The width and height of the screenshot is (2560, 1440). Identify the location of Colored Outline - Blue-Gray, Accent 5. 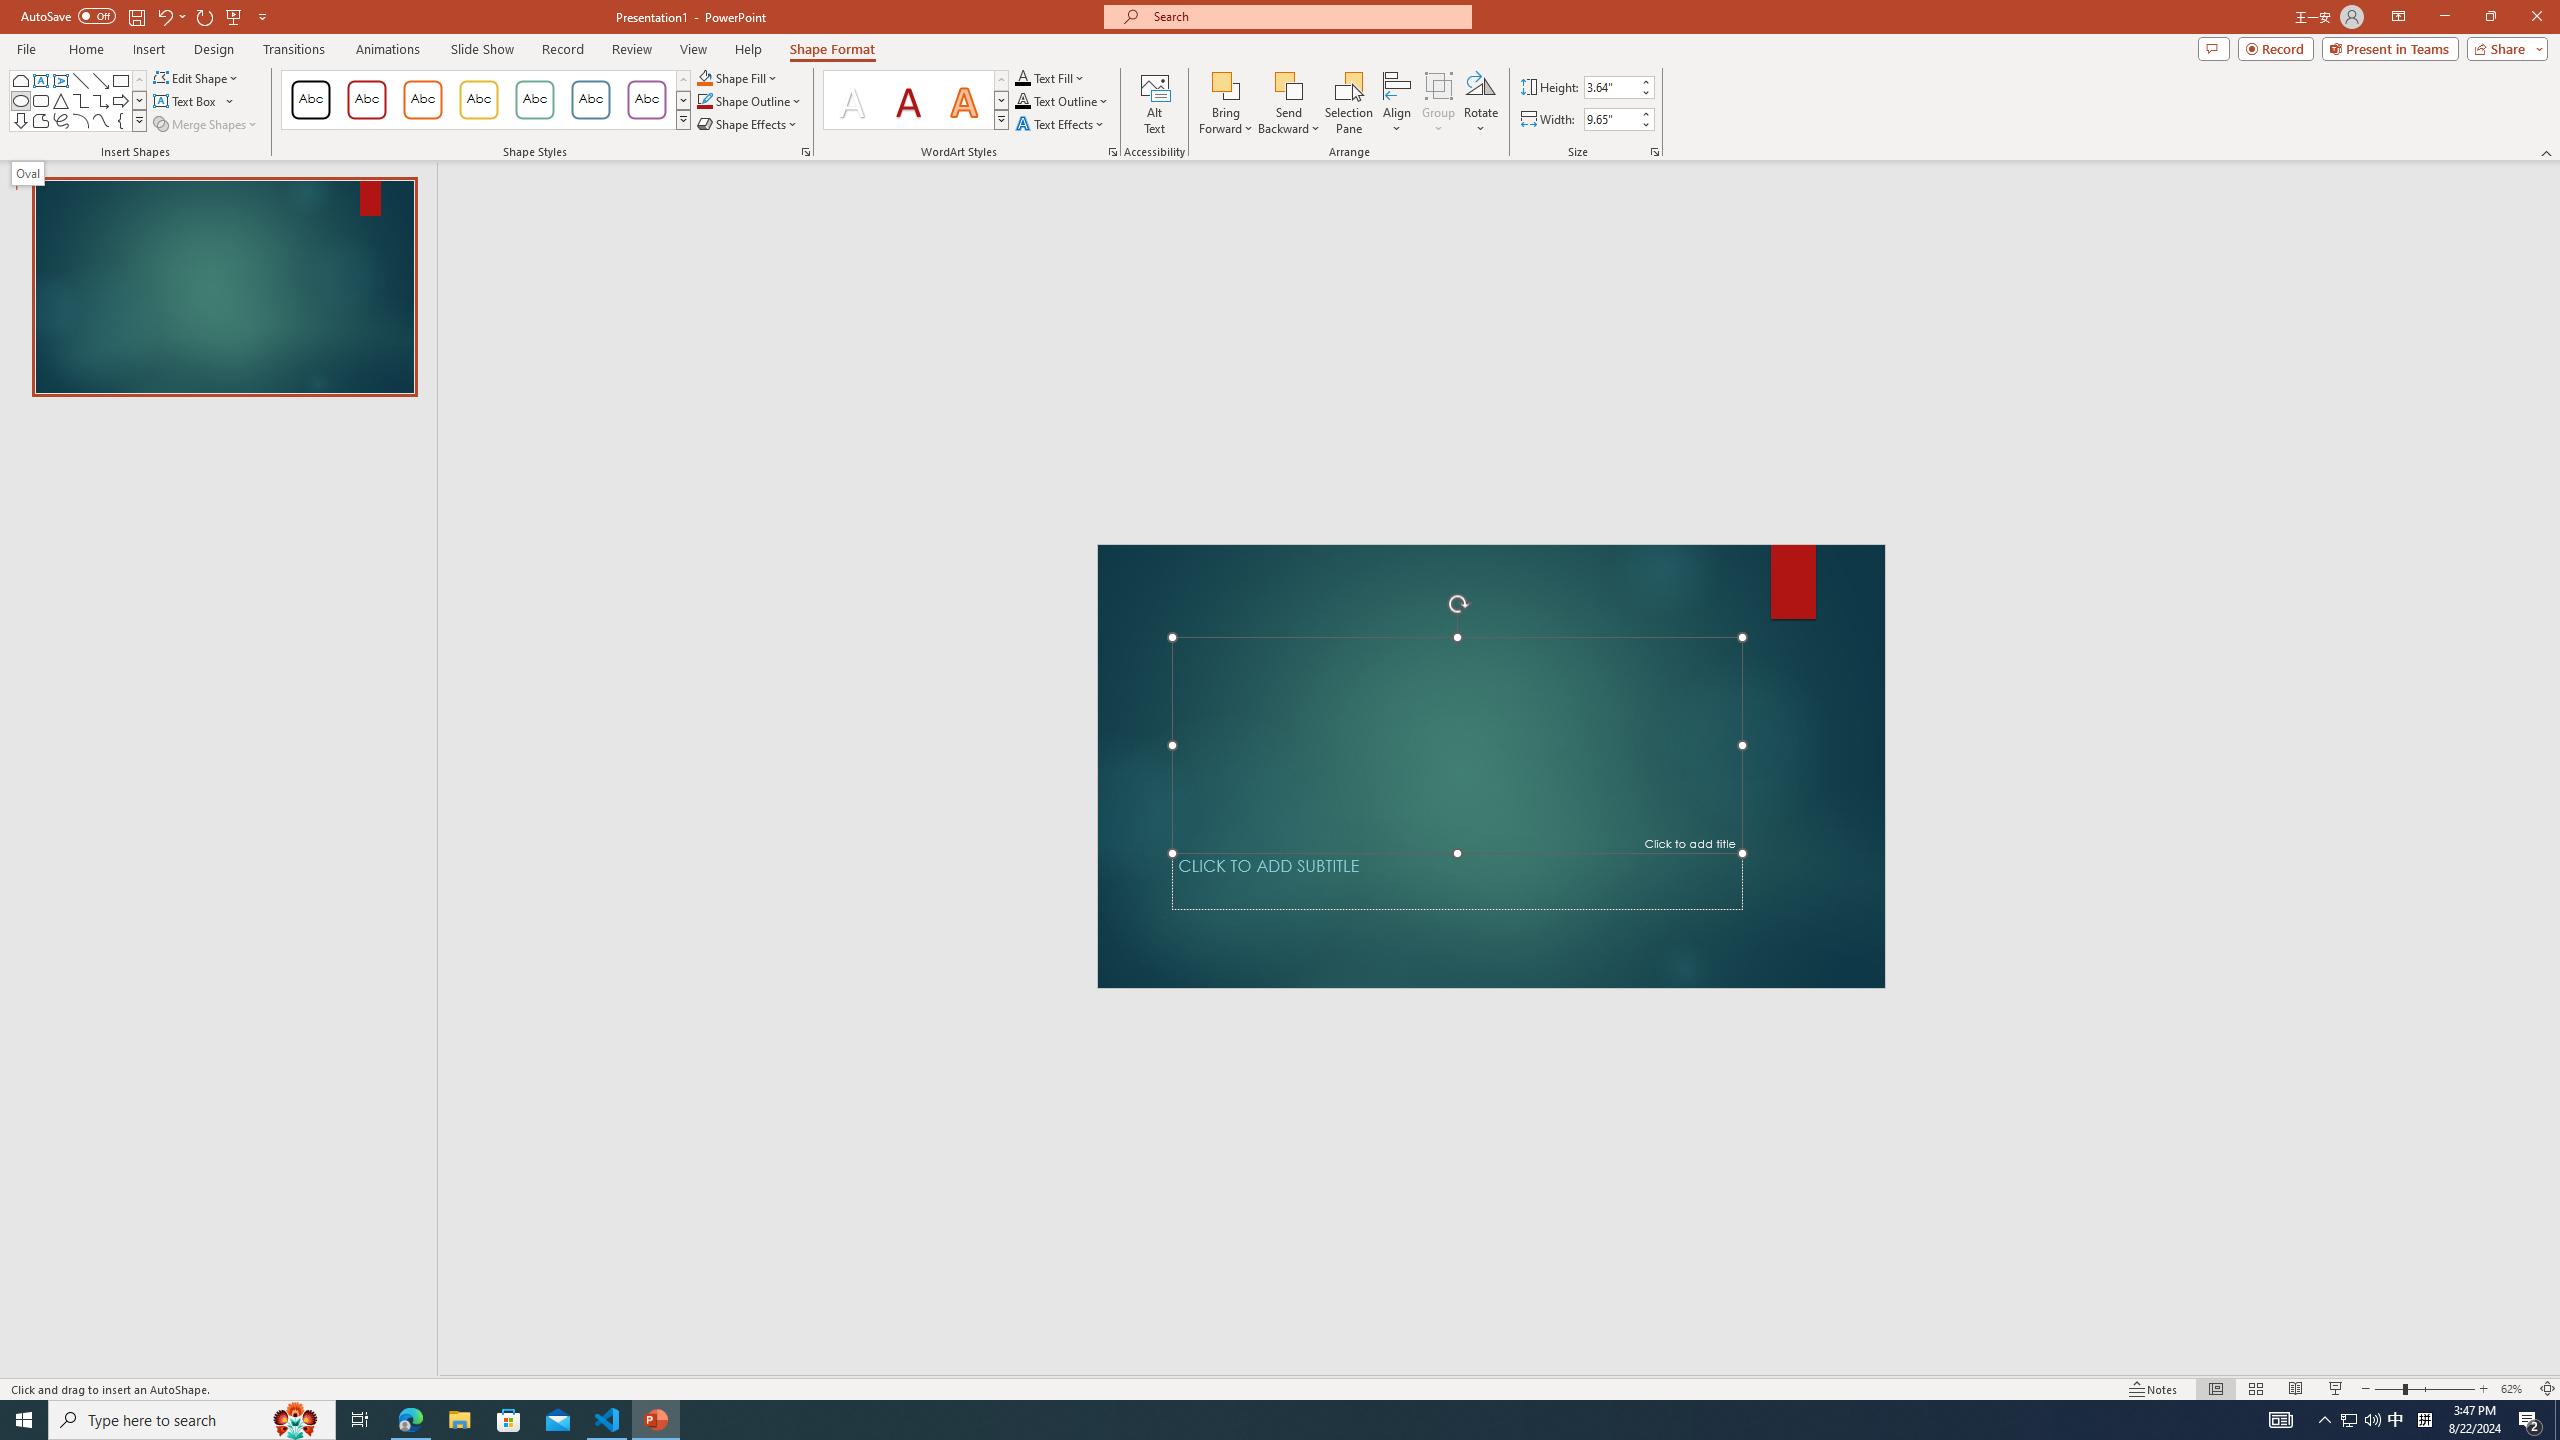
(591, 100).